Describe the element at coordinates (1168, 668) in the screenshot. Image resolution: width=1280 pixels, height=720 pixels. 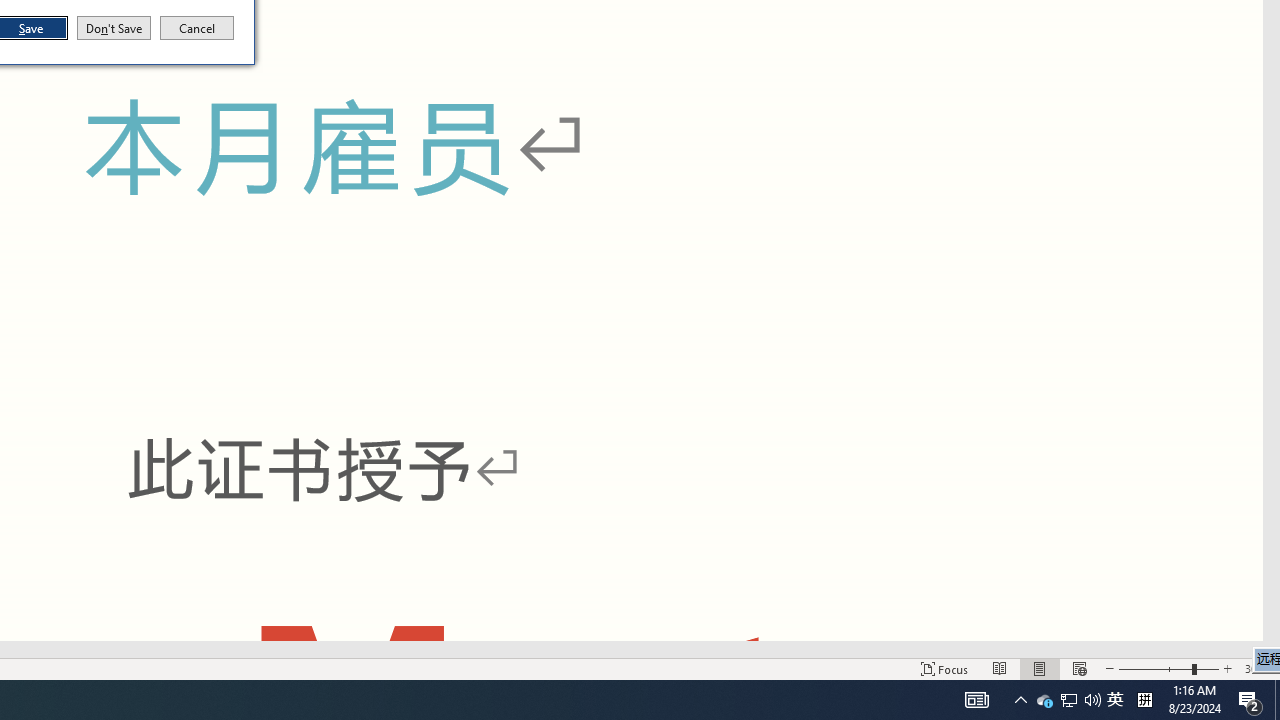
I see `AutomationID: 4105` at that location.